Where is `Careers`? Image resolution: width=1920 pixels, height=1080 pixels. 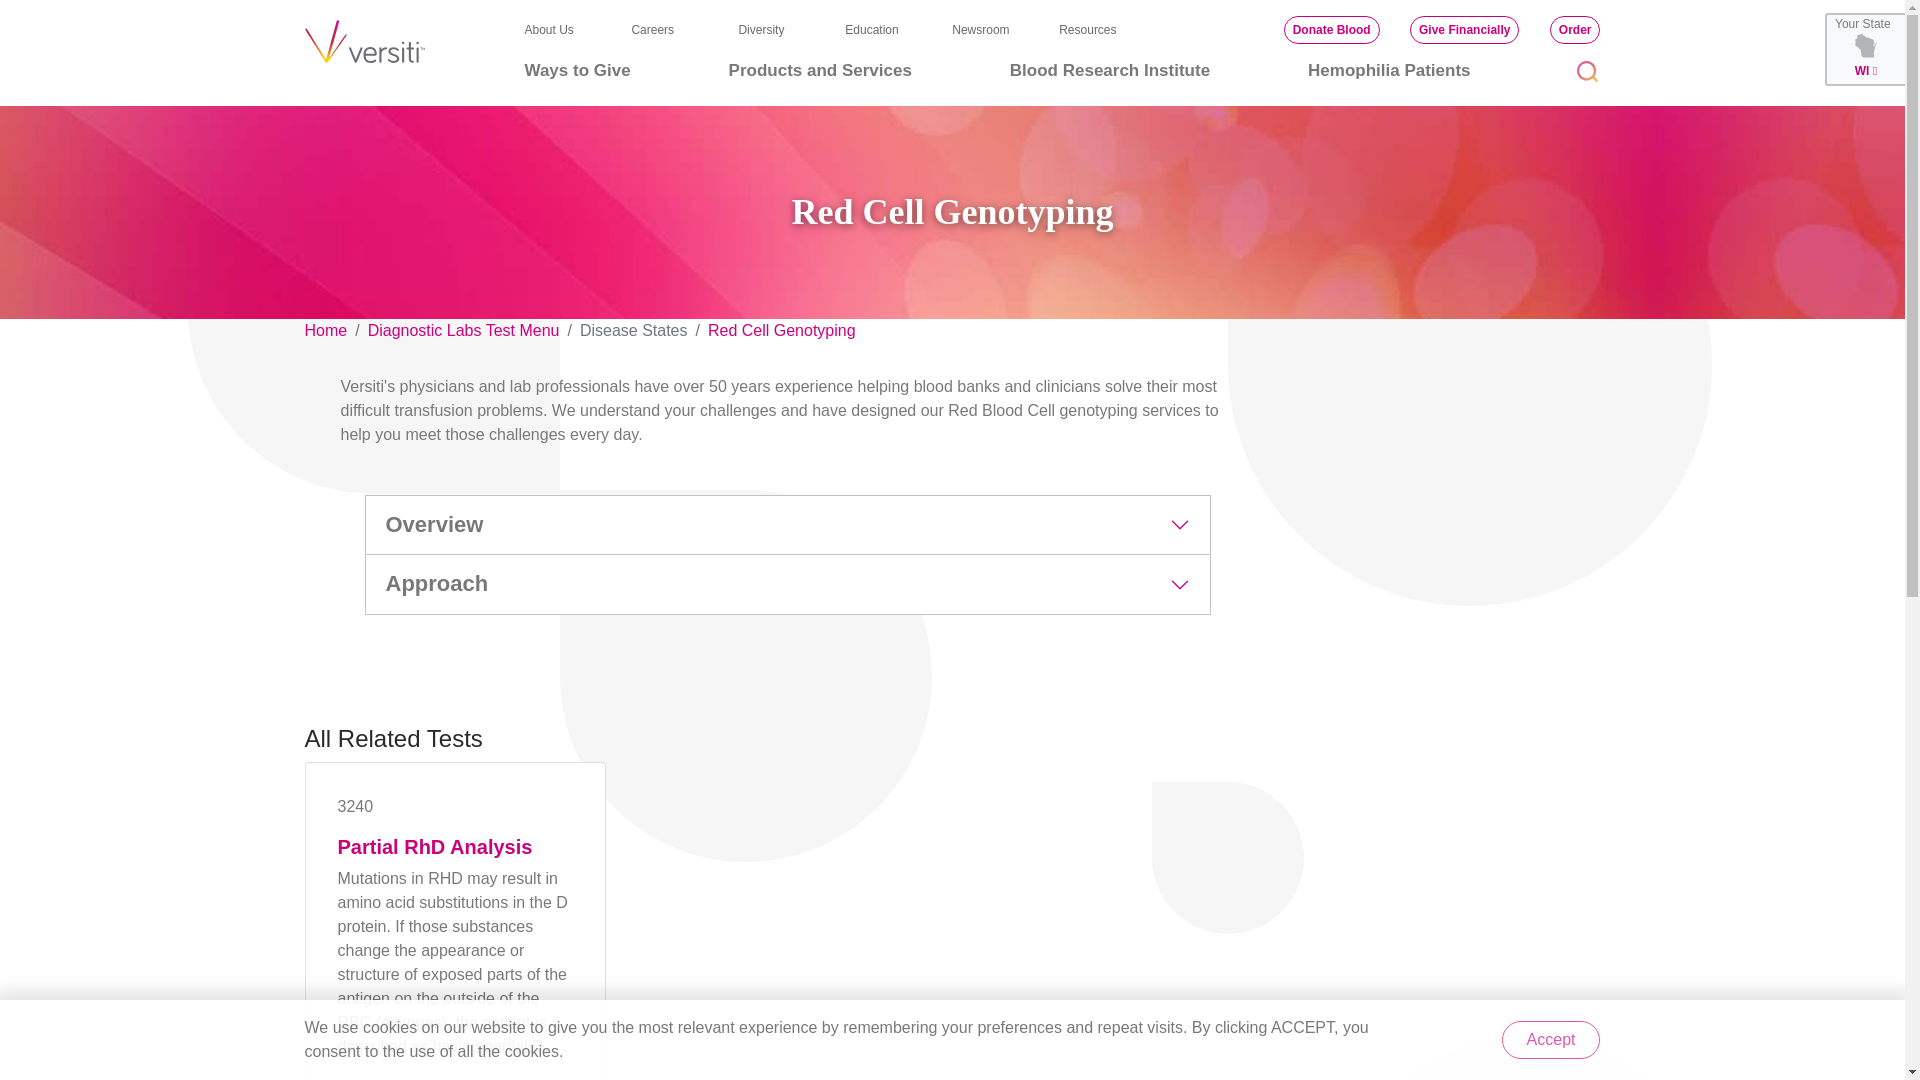
Careers is located at coordinates (652, 29).